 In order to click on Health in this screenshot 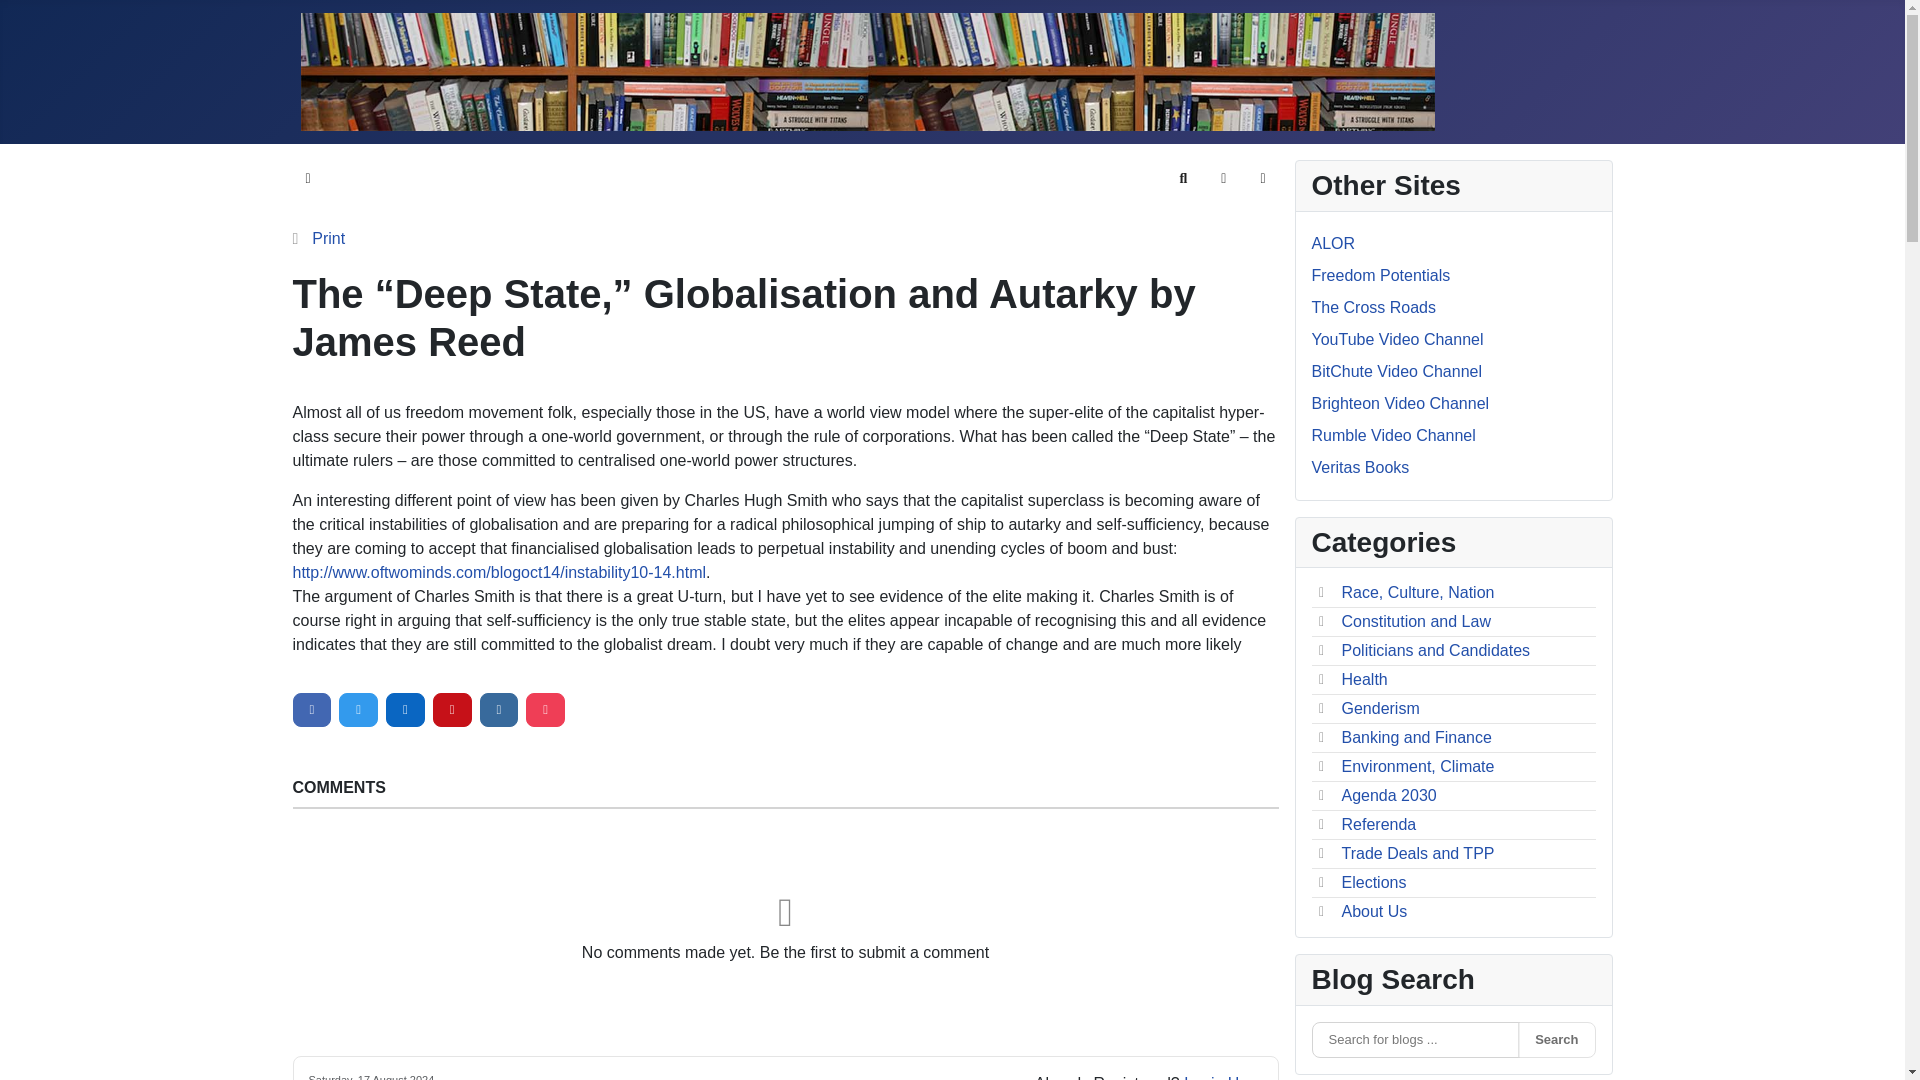, I will do `click(1365, 678)`.